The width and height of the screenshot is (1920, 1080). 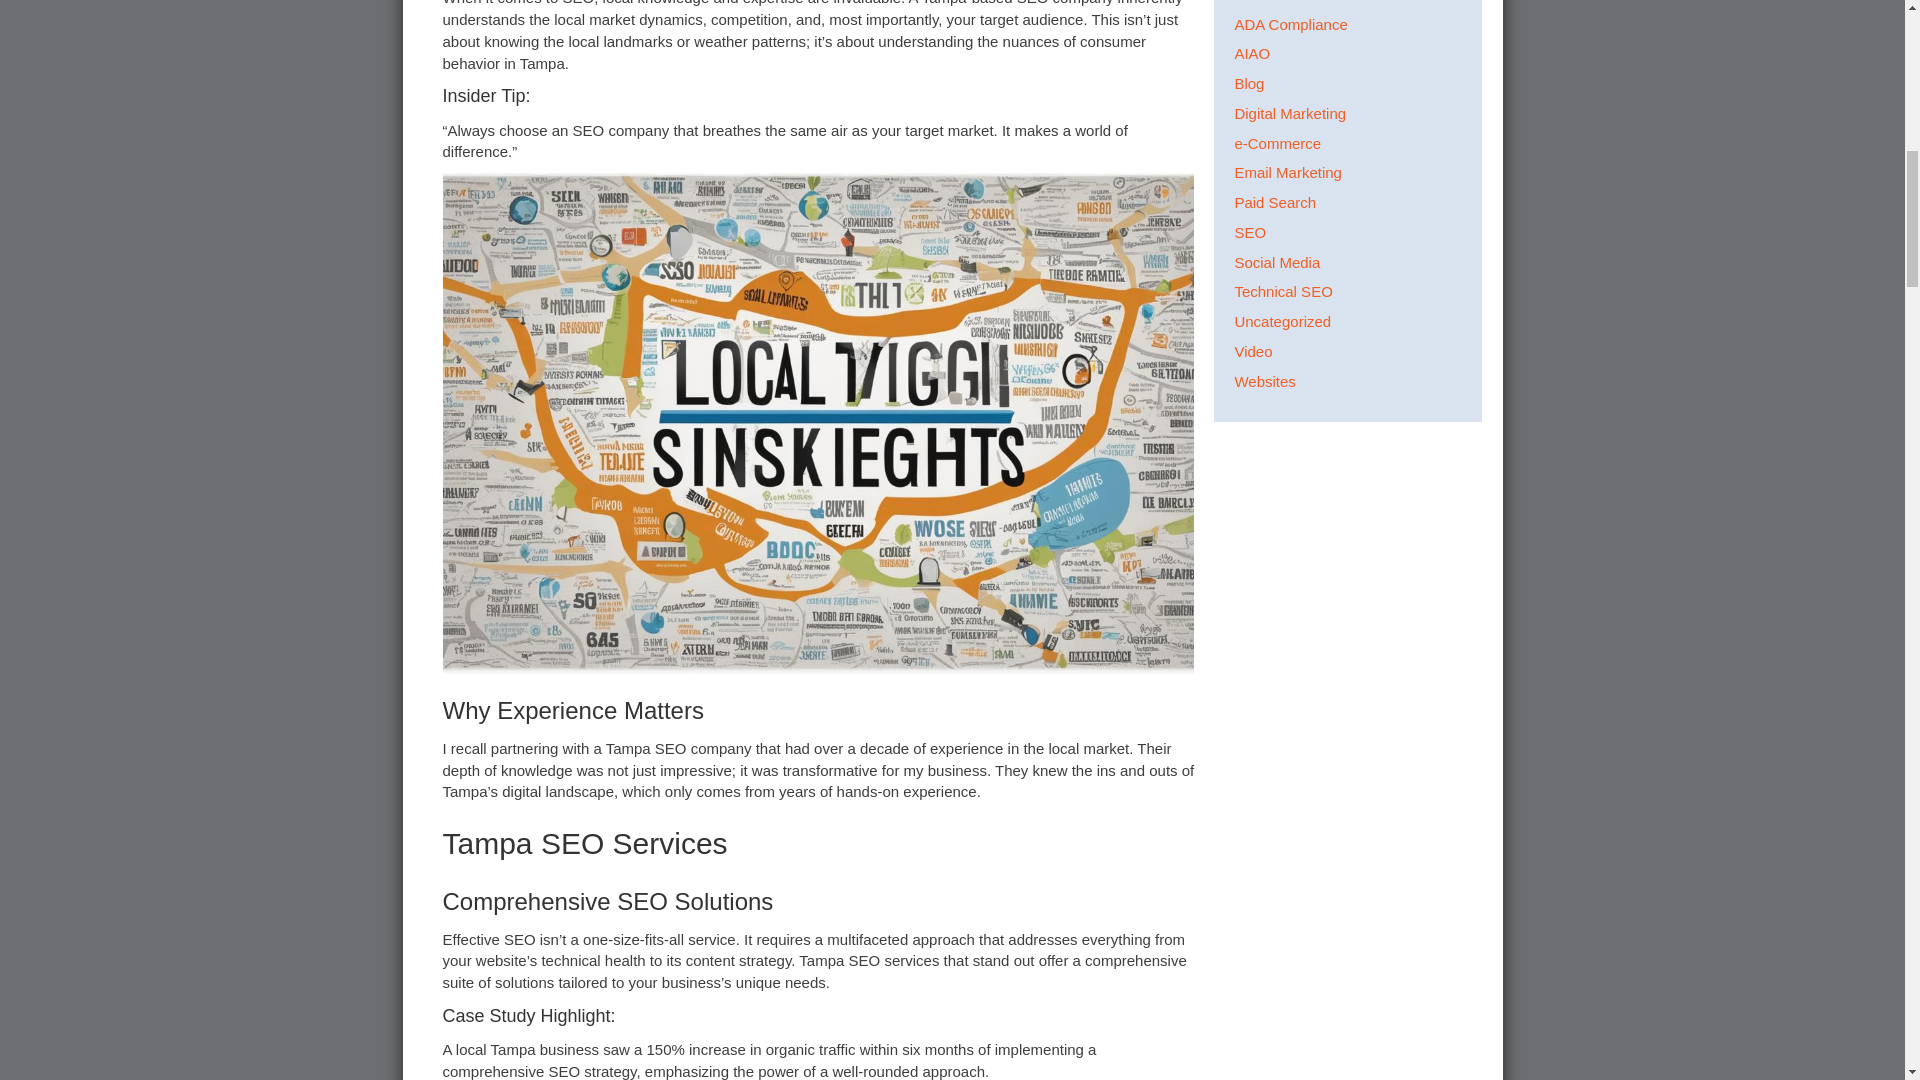 I want to click on Social Media, so click(x=1277, y=262).